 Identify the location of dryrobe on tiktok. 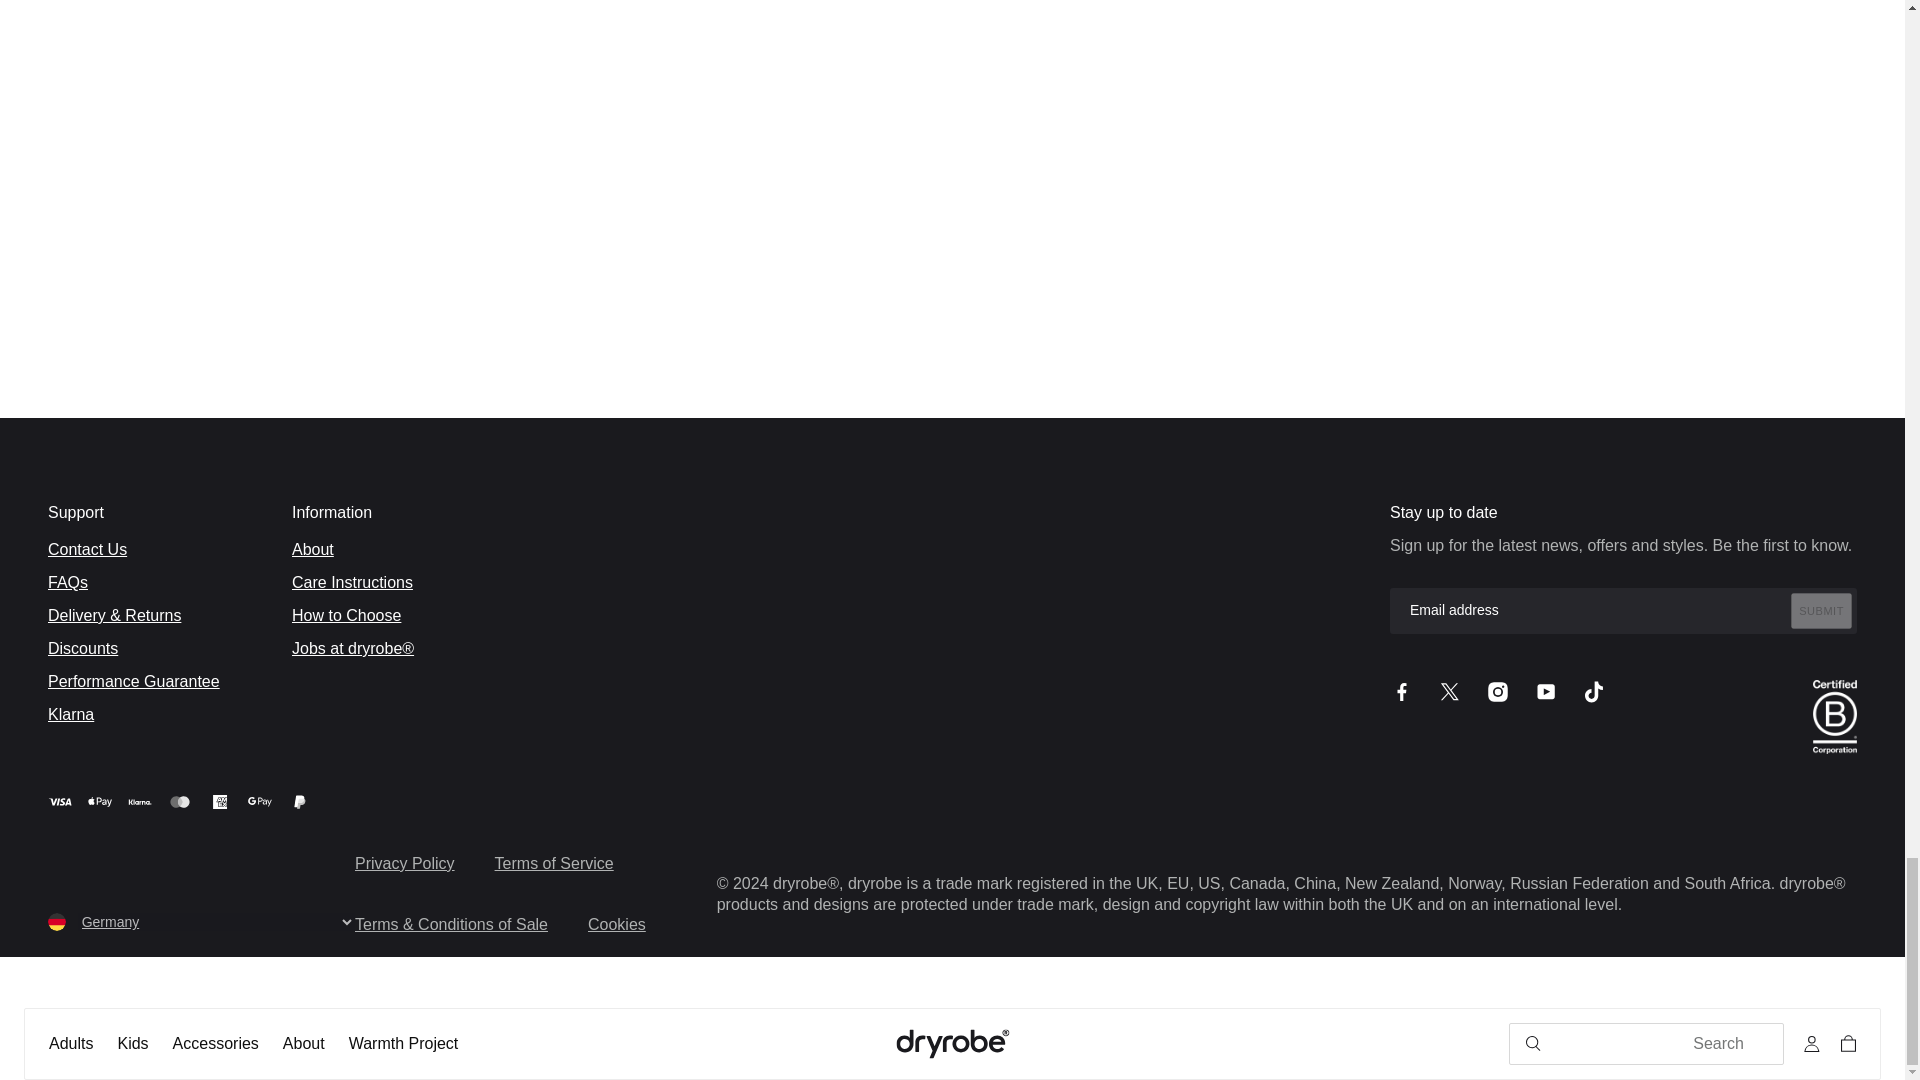
(1594, 692).